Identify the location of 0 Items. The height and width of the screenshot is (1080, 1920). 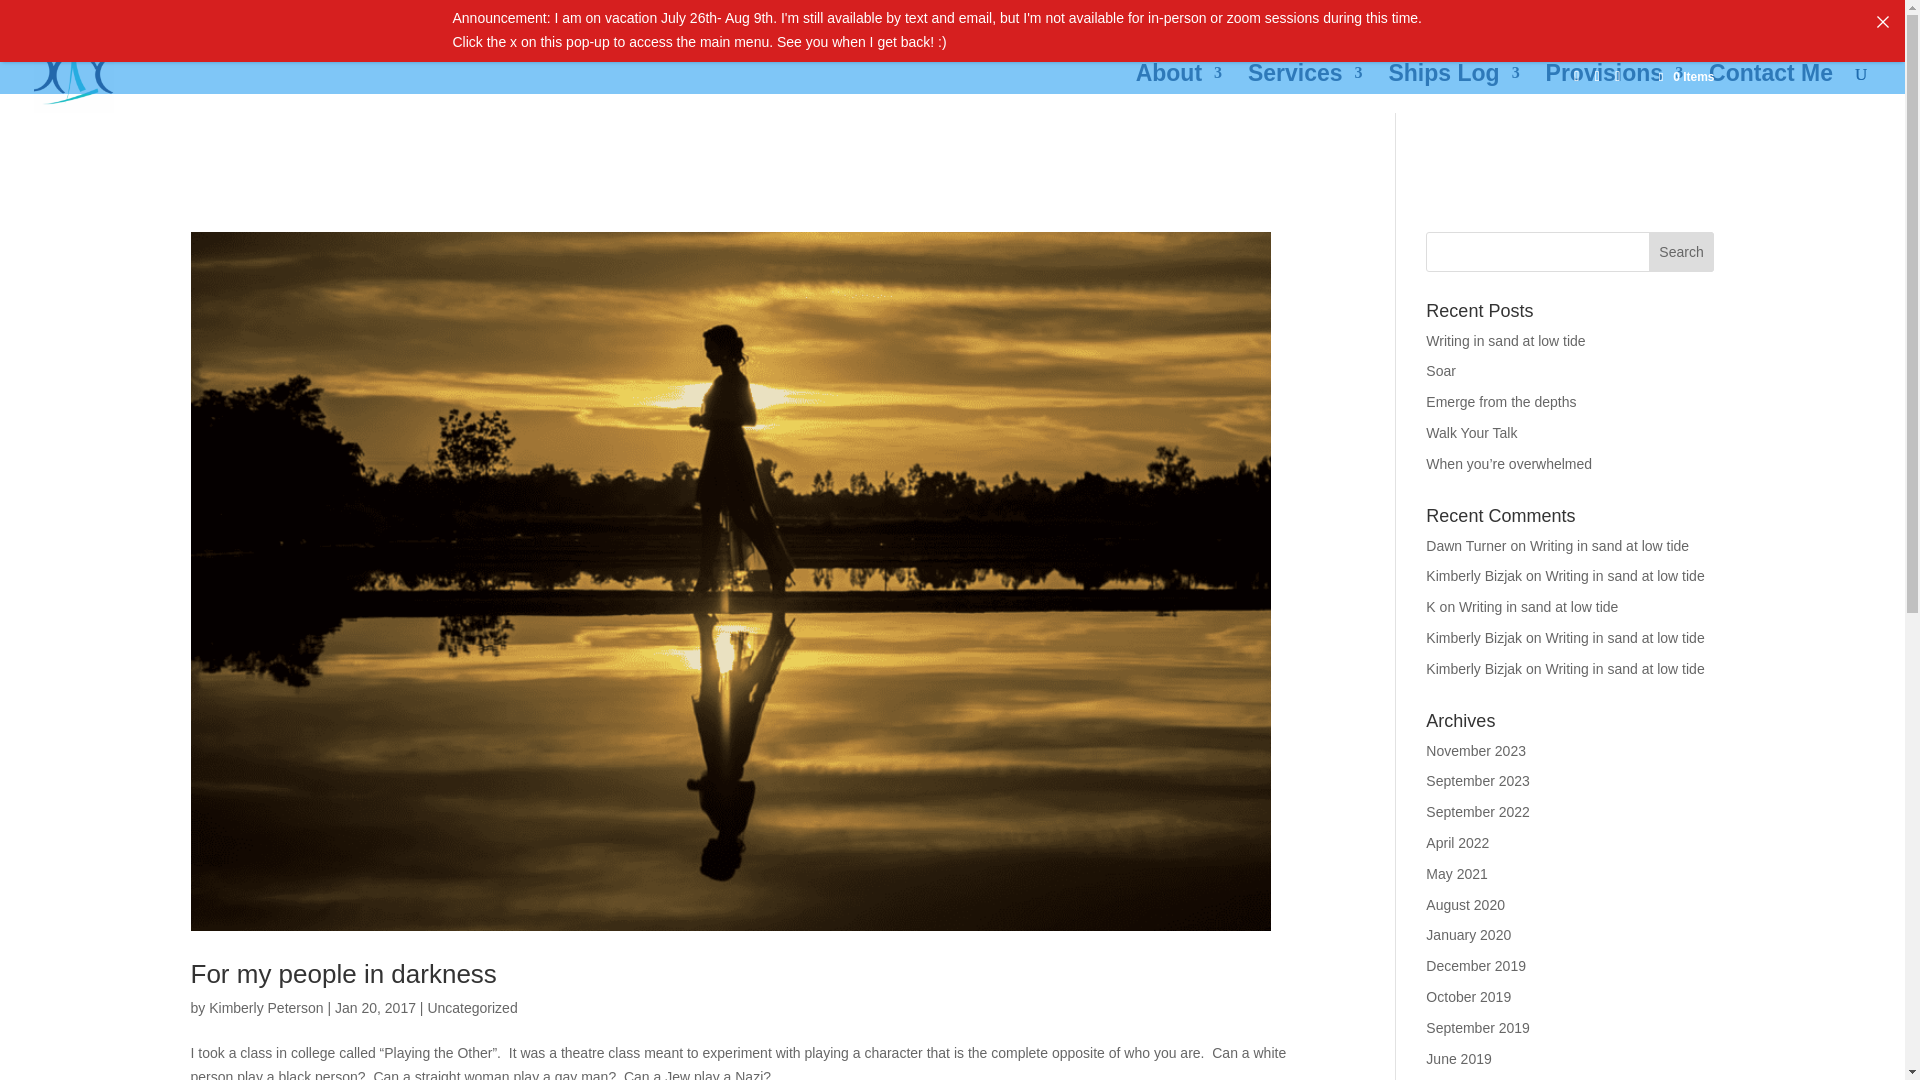
(1684, 77).